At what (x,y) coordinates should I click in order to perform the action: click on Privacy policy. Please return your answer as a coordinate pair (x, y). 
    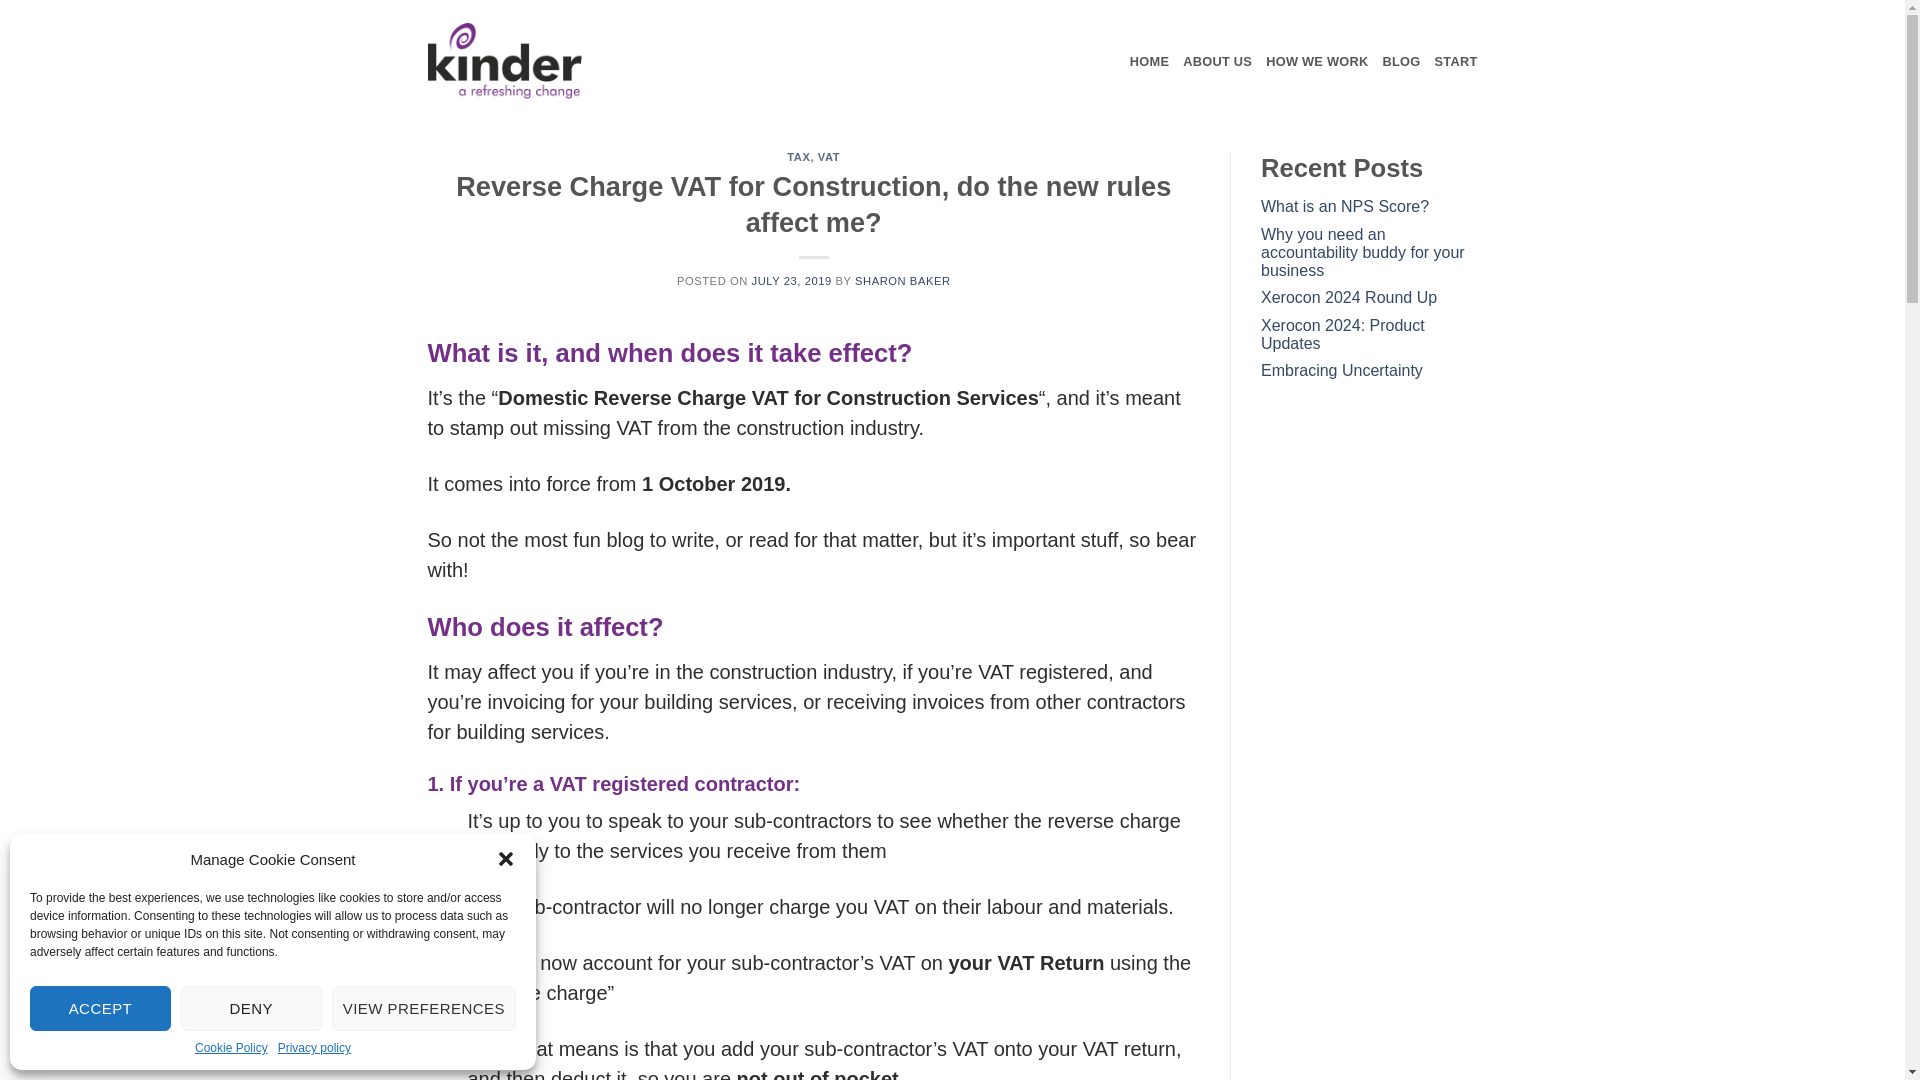
    Looking at the image, I should click on (314, 1048).